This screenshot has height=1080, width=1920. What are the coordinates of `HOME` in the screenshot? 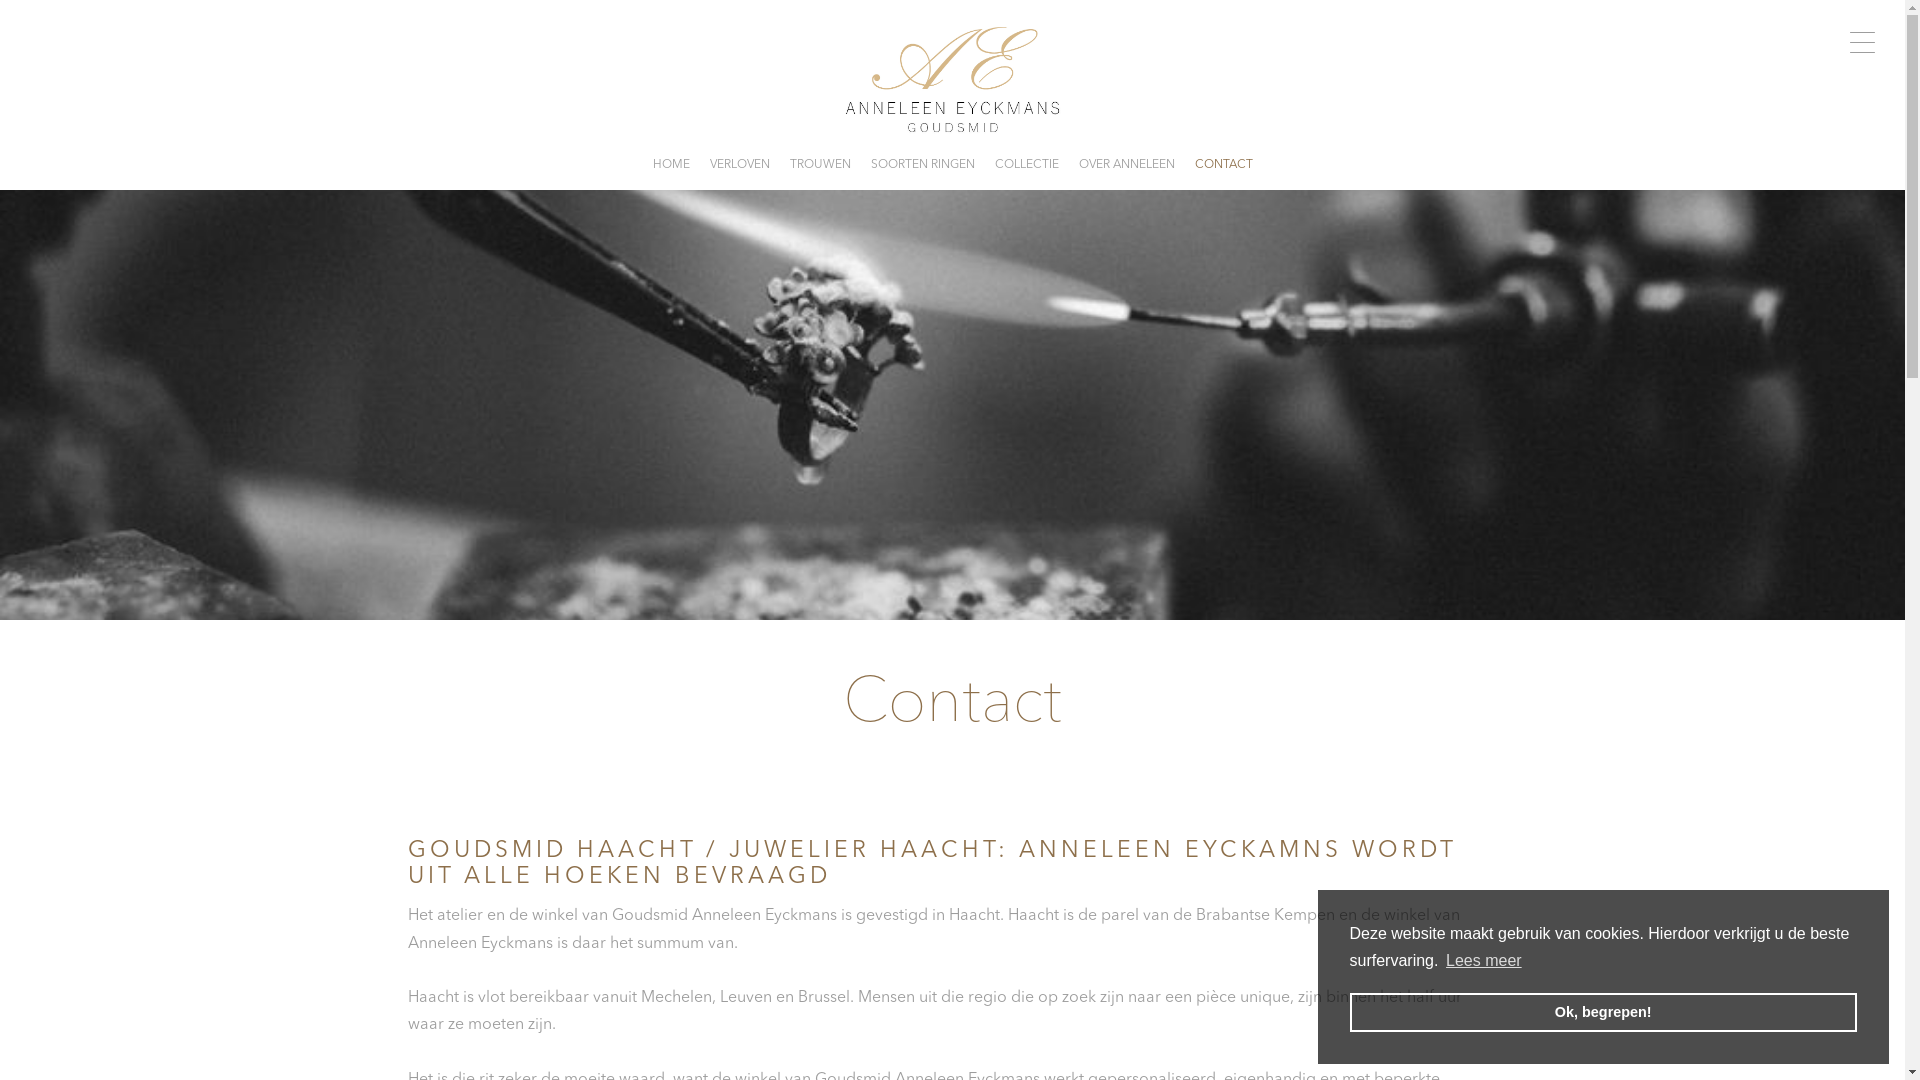 It's located at (670, 165).